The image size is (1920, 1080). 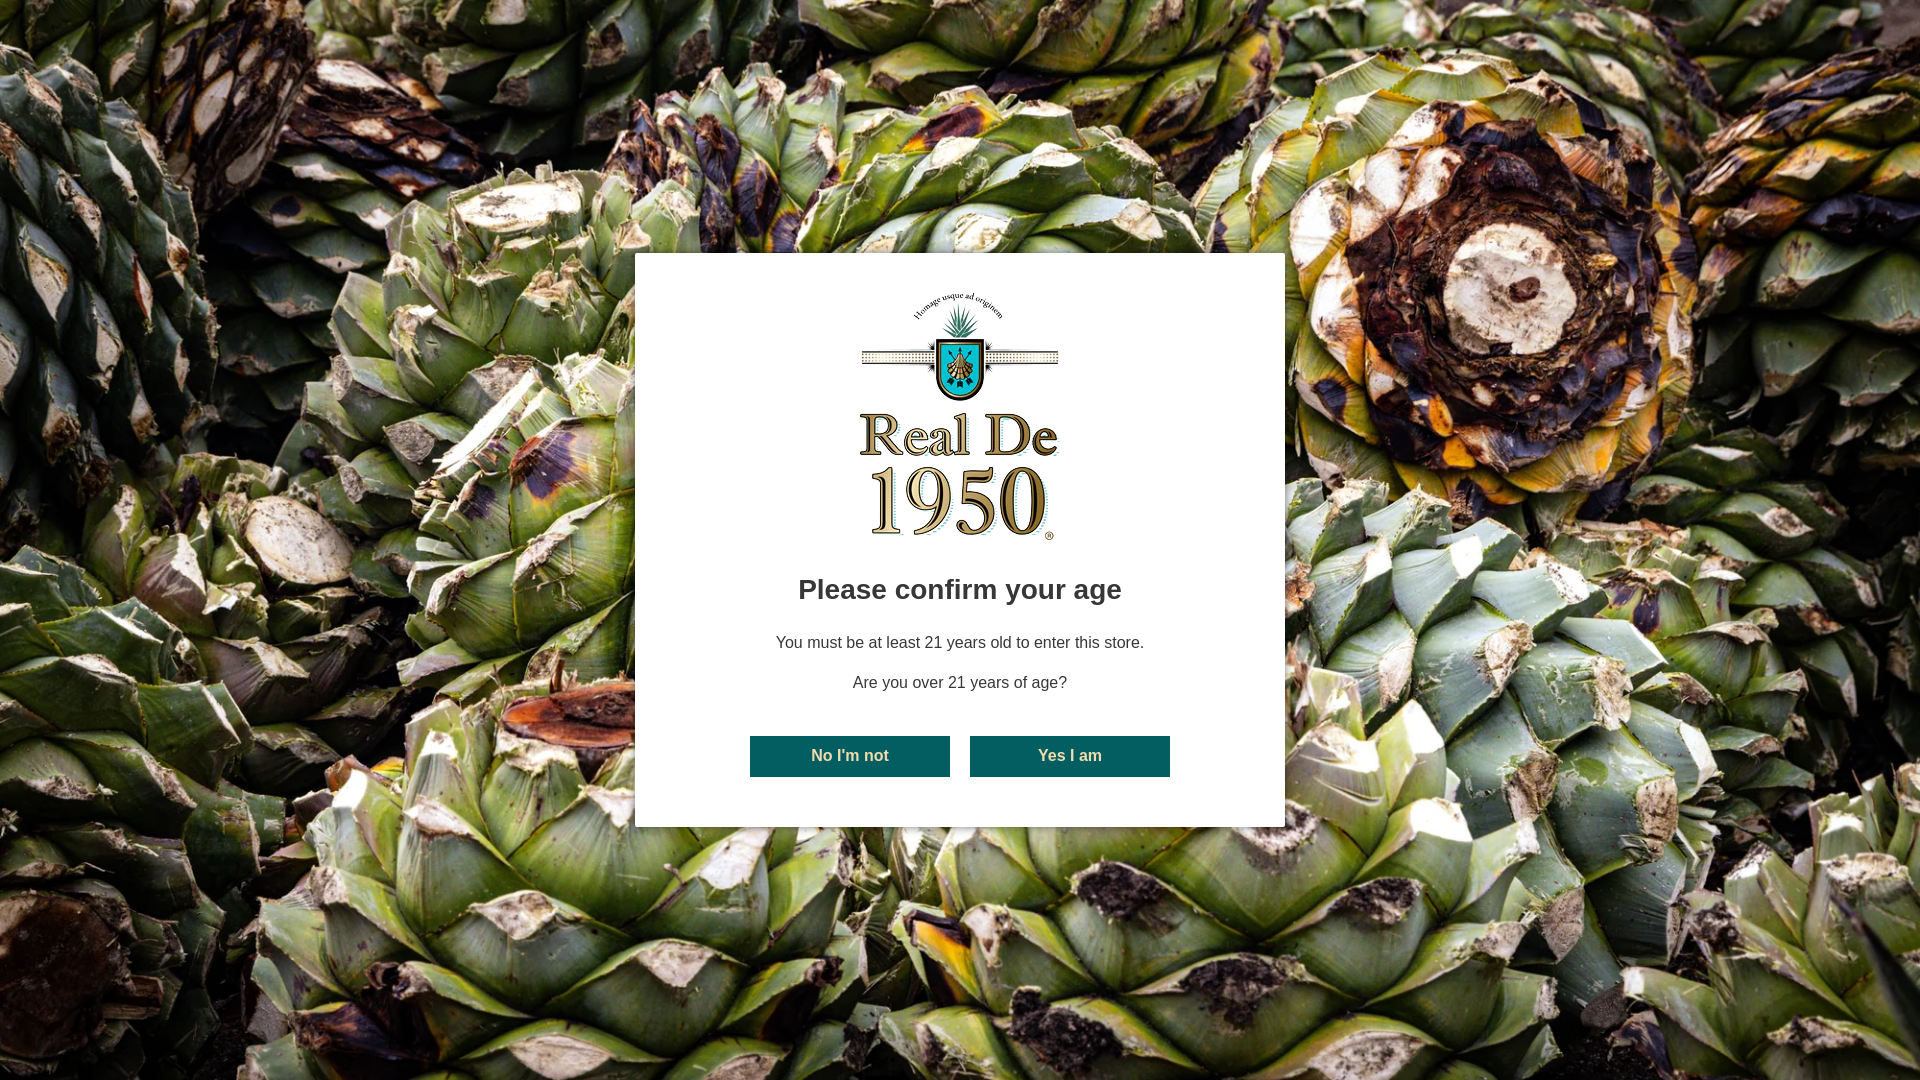 What do you see at coordinates (1196, 972) in the screenshot?
I see `Venmo` at bounding box center [1196, 972].